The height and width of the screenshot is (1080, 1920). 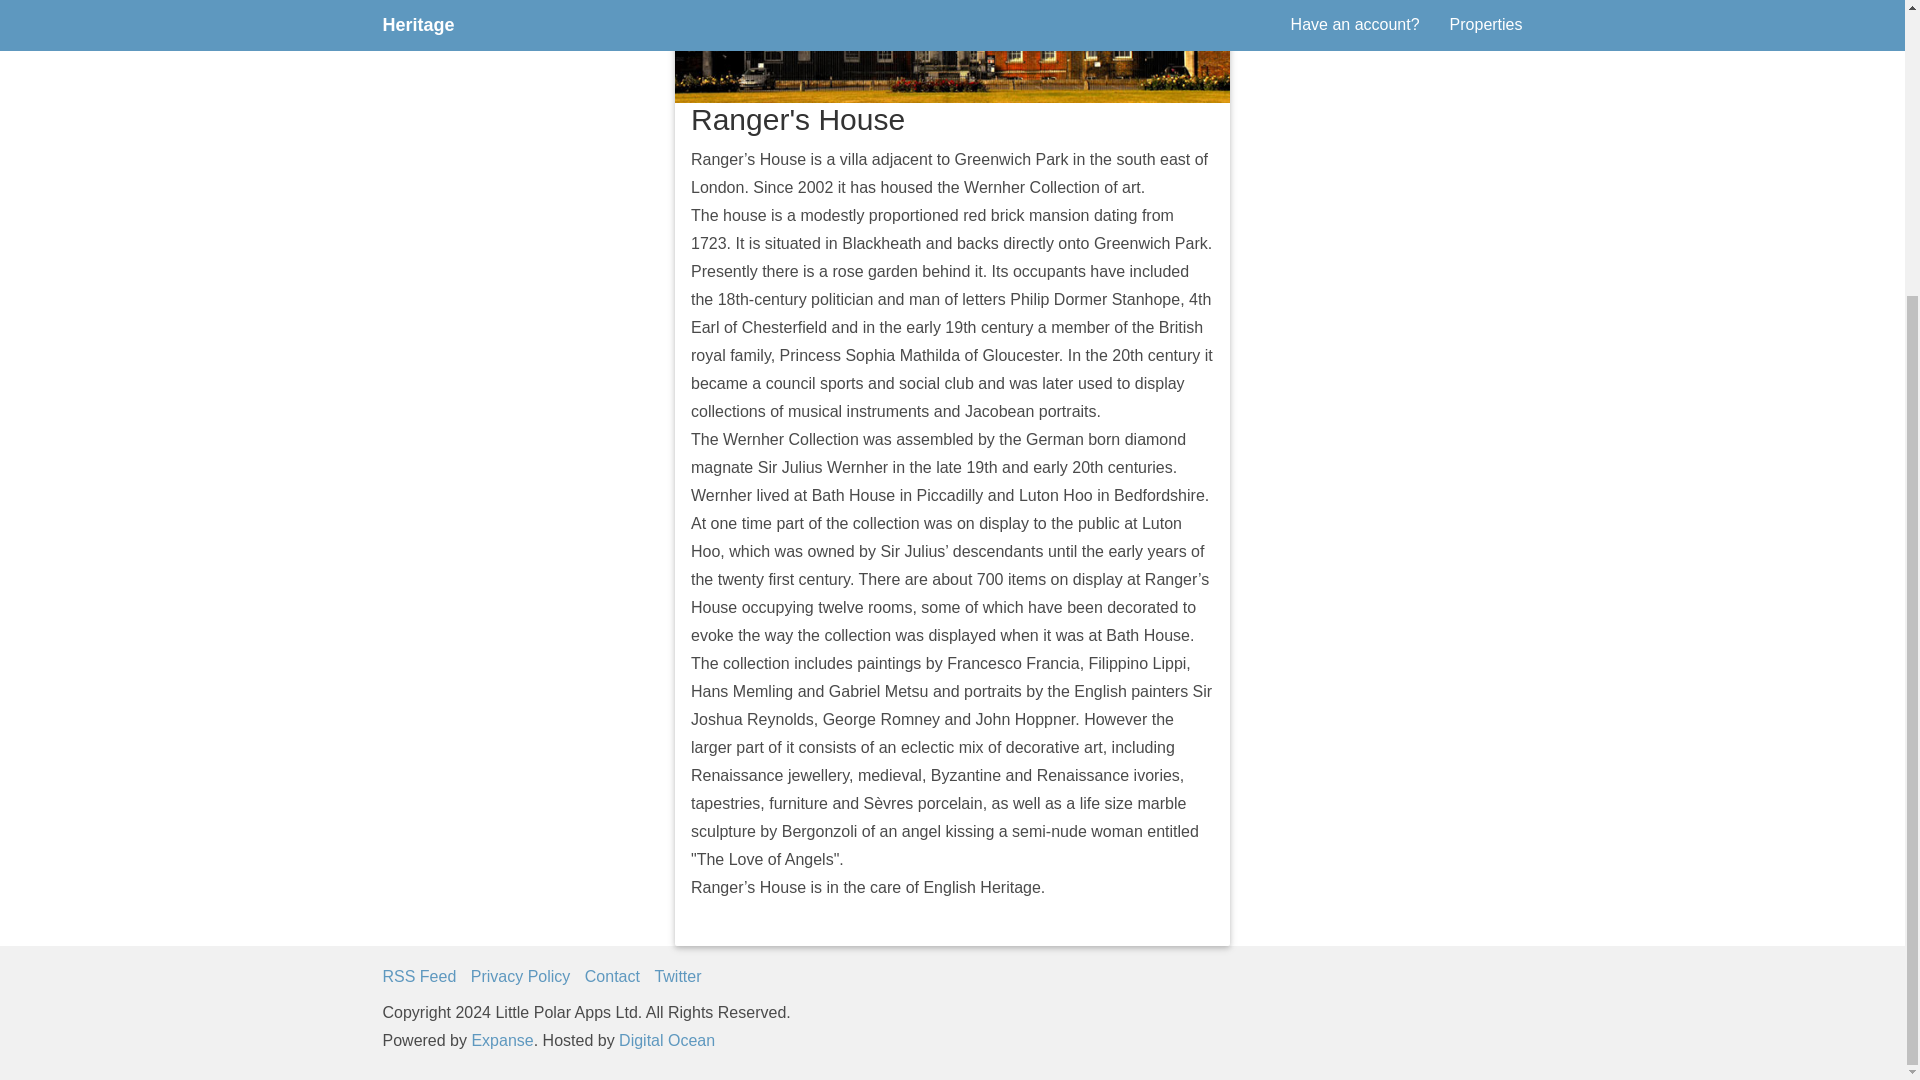 What do you see at coordinates (666, 1040) in the screenshot?
I see `Digital Ocean` at bounding box center [666, 1040].